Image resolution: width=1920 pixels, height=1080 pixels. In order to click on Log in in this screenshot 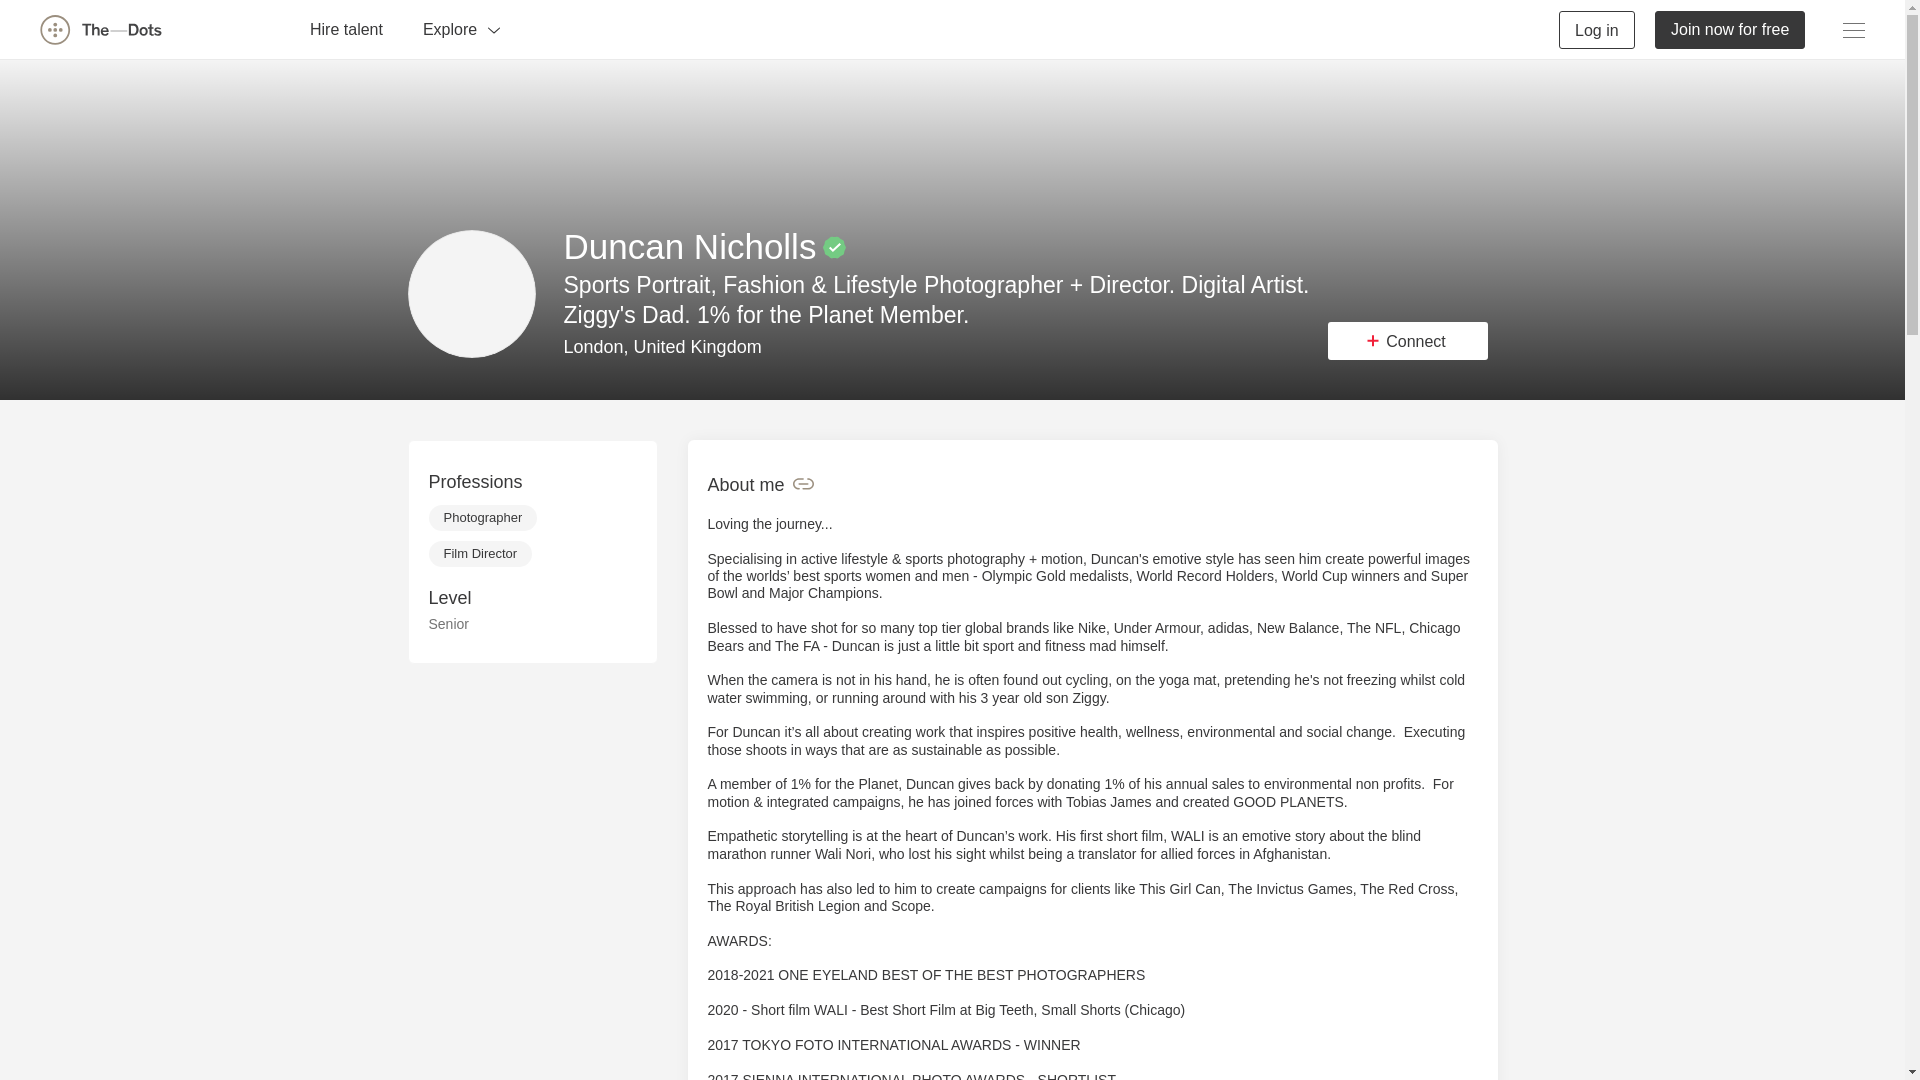, I will do `click(1597, 28)`.